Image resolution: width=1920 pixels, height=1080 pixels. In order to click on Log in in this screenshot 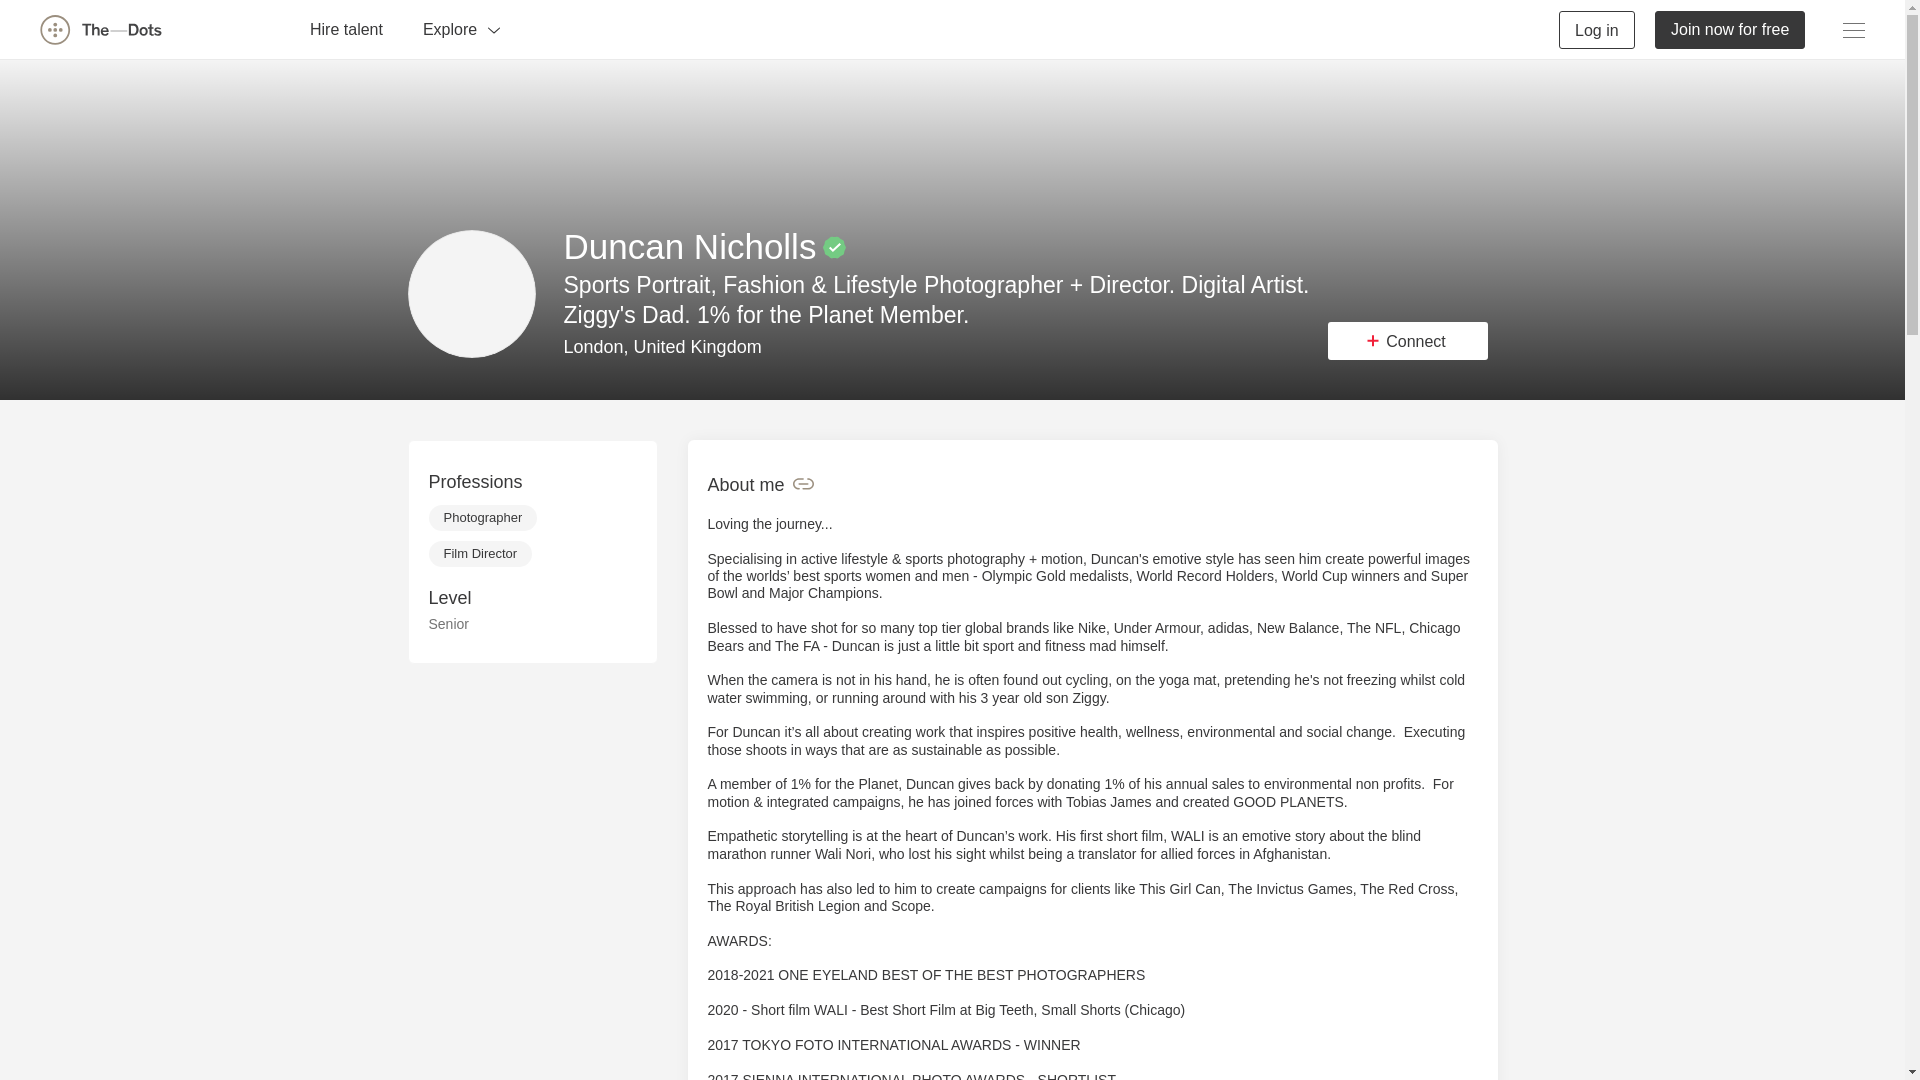, I will do `click(1597, 28)`.